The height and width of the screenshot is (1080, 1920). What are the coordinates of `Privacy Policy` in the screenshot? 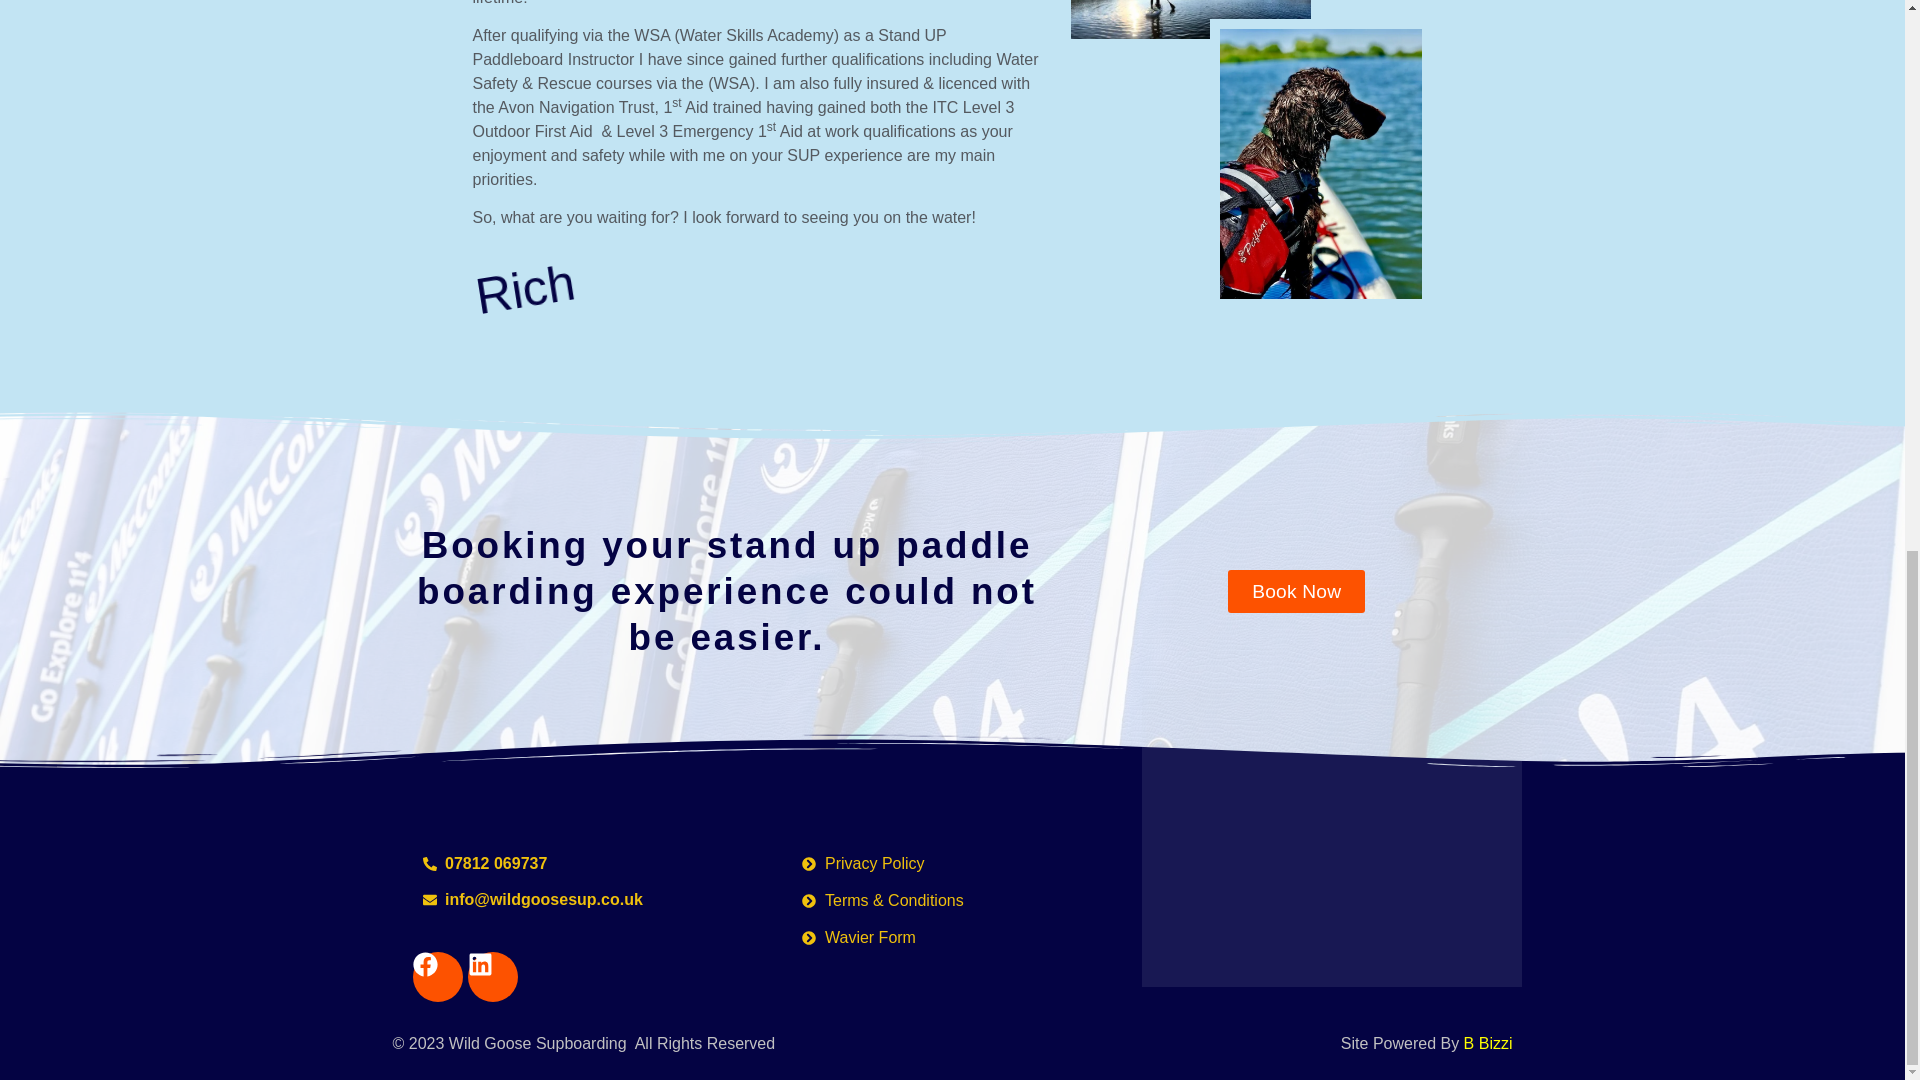 It's located at (952, 864).